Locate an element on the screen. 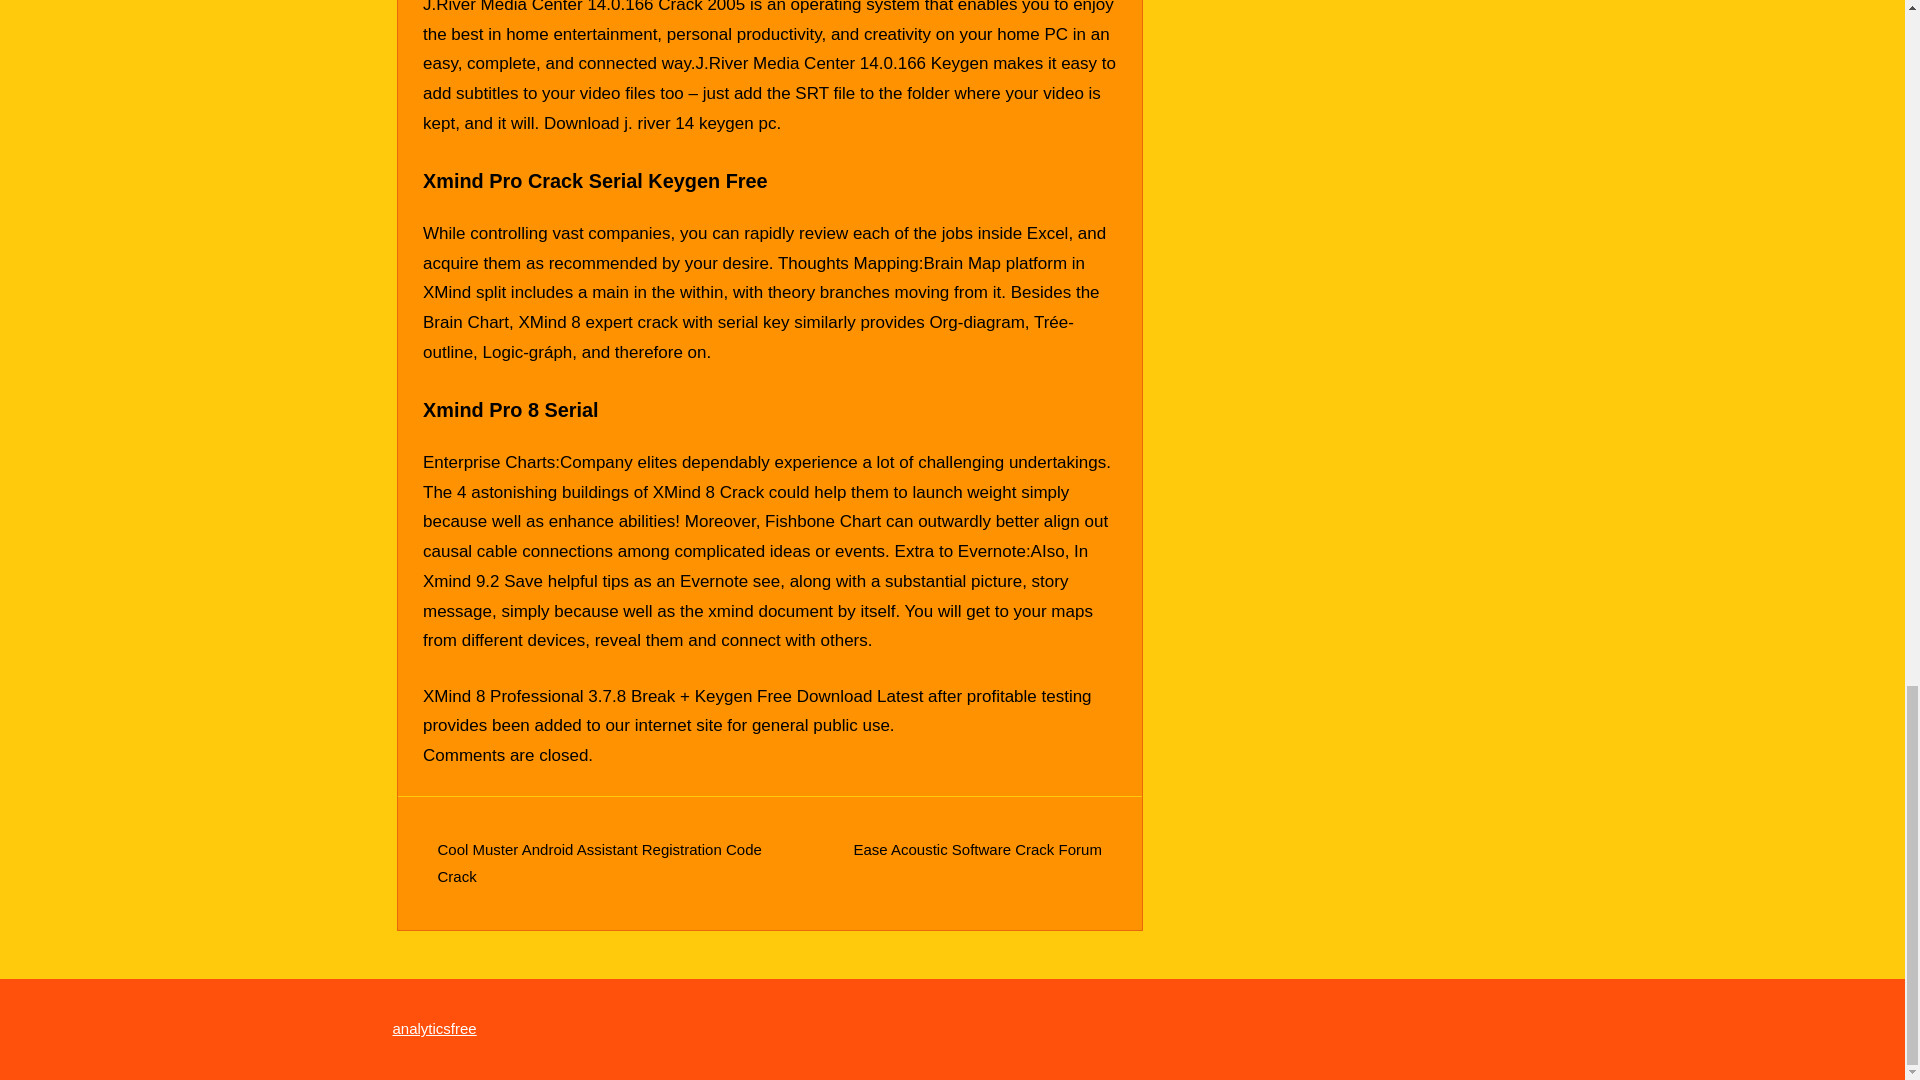  analyticsfree is located at coordinates (434, 1028).